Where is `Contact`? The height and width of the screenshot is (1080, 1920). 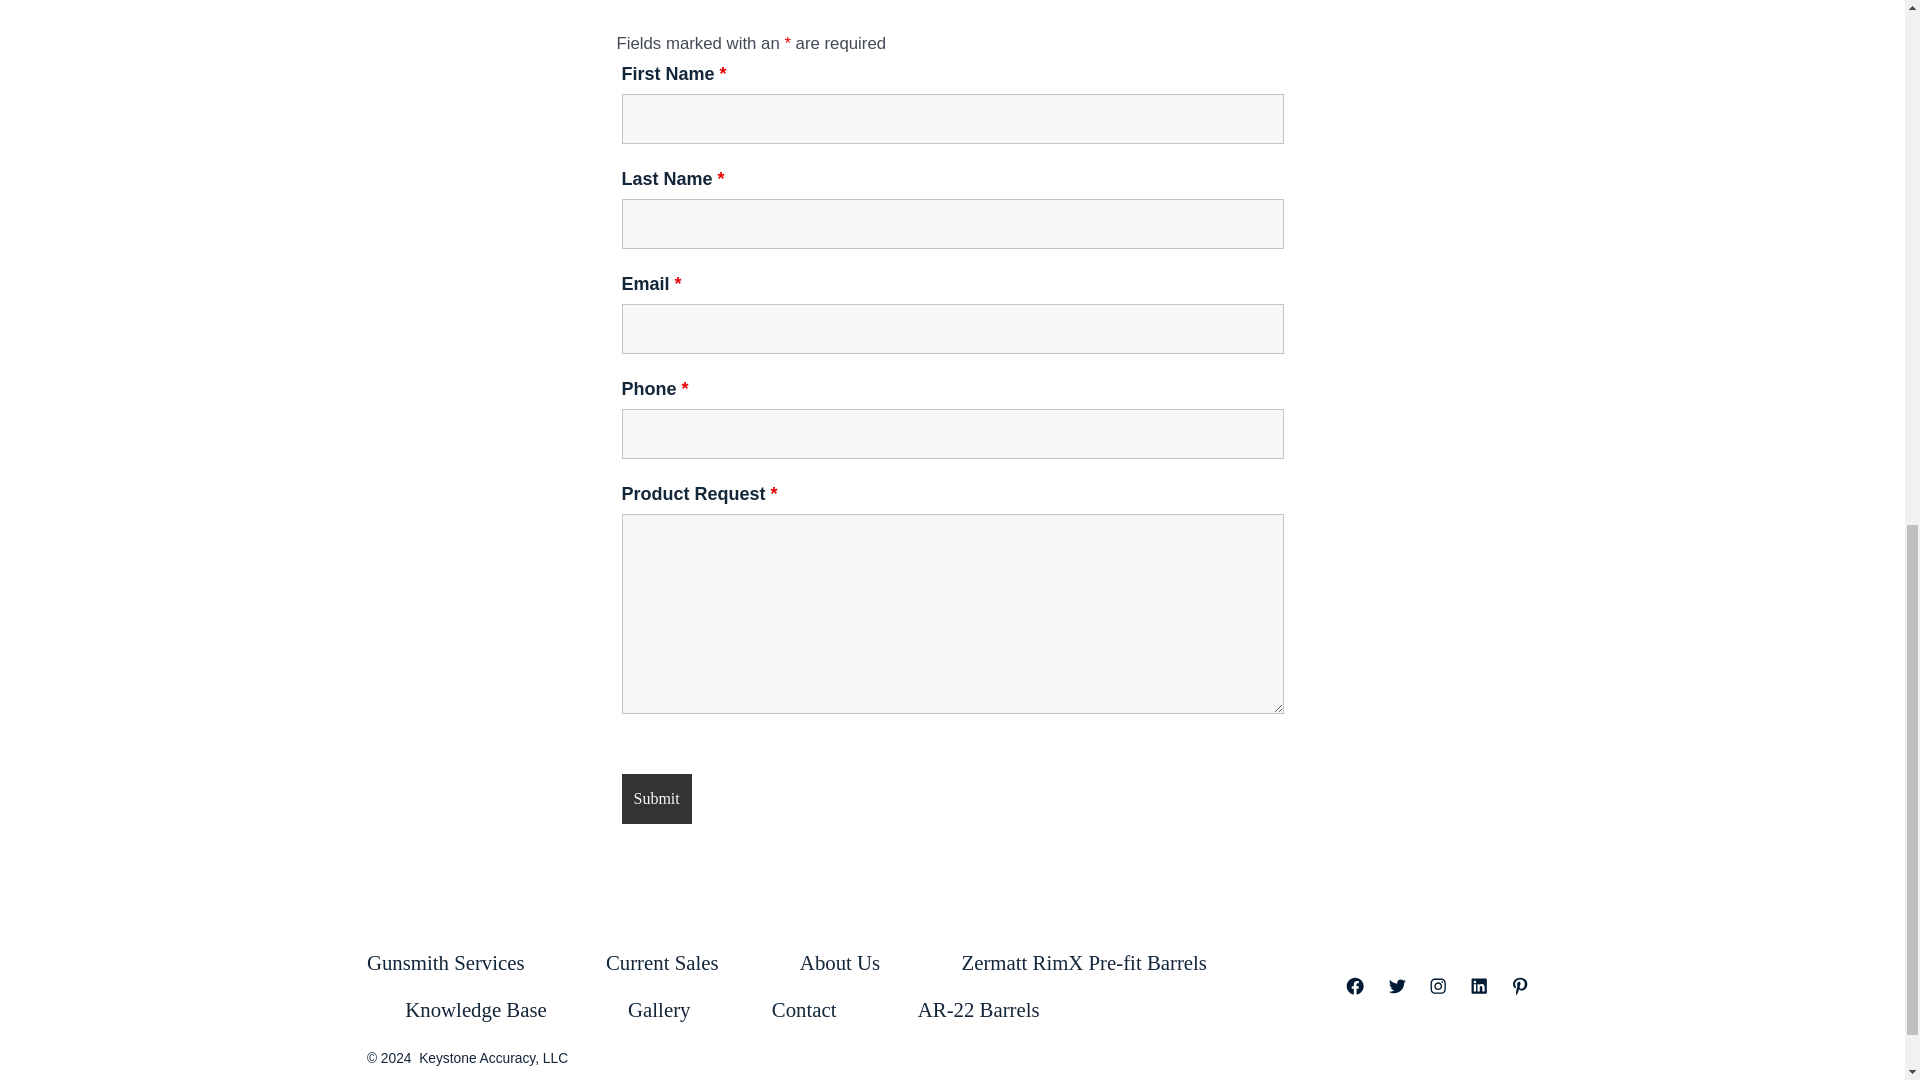 Contact is located at coordinates (803, 1010).